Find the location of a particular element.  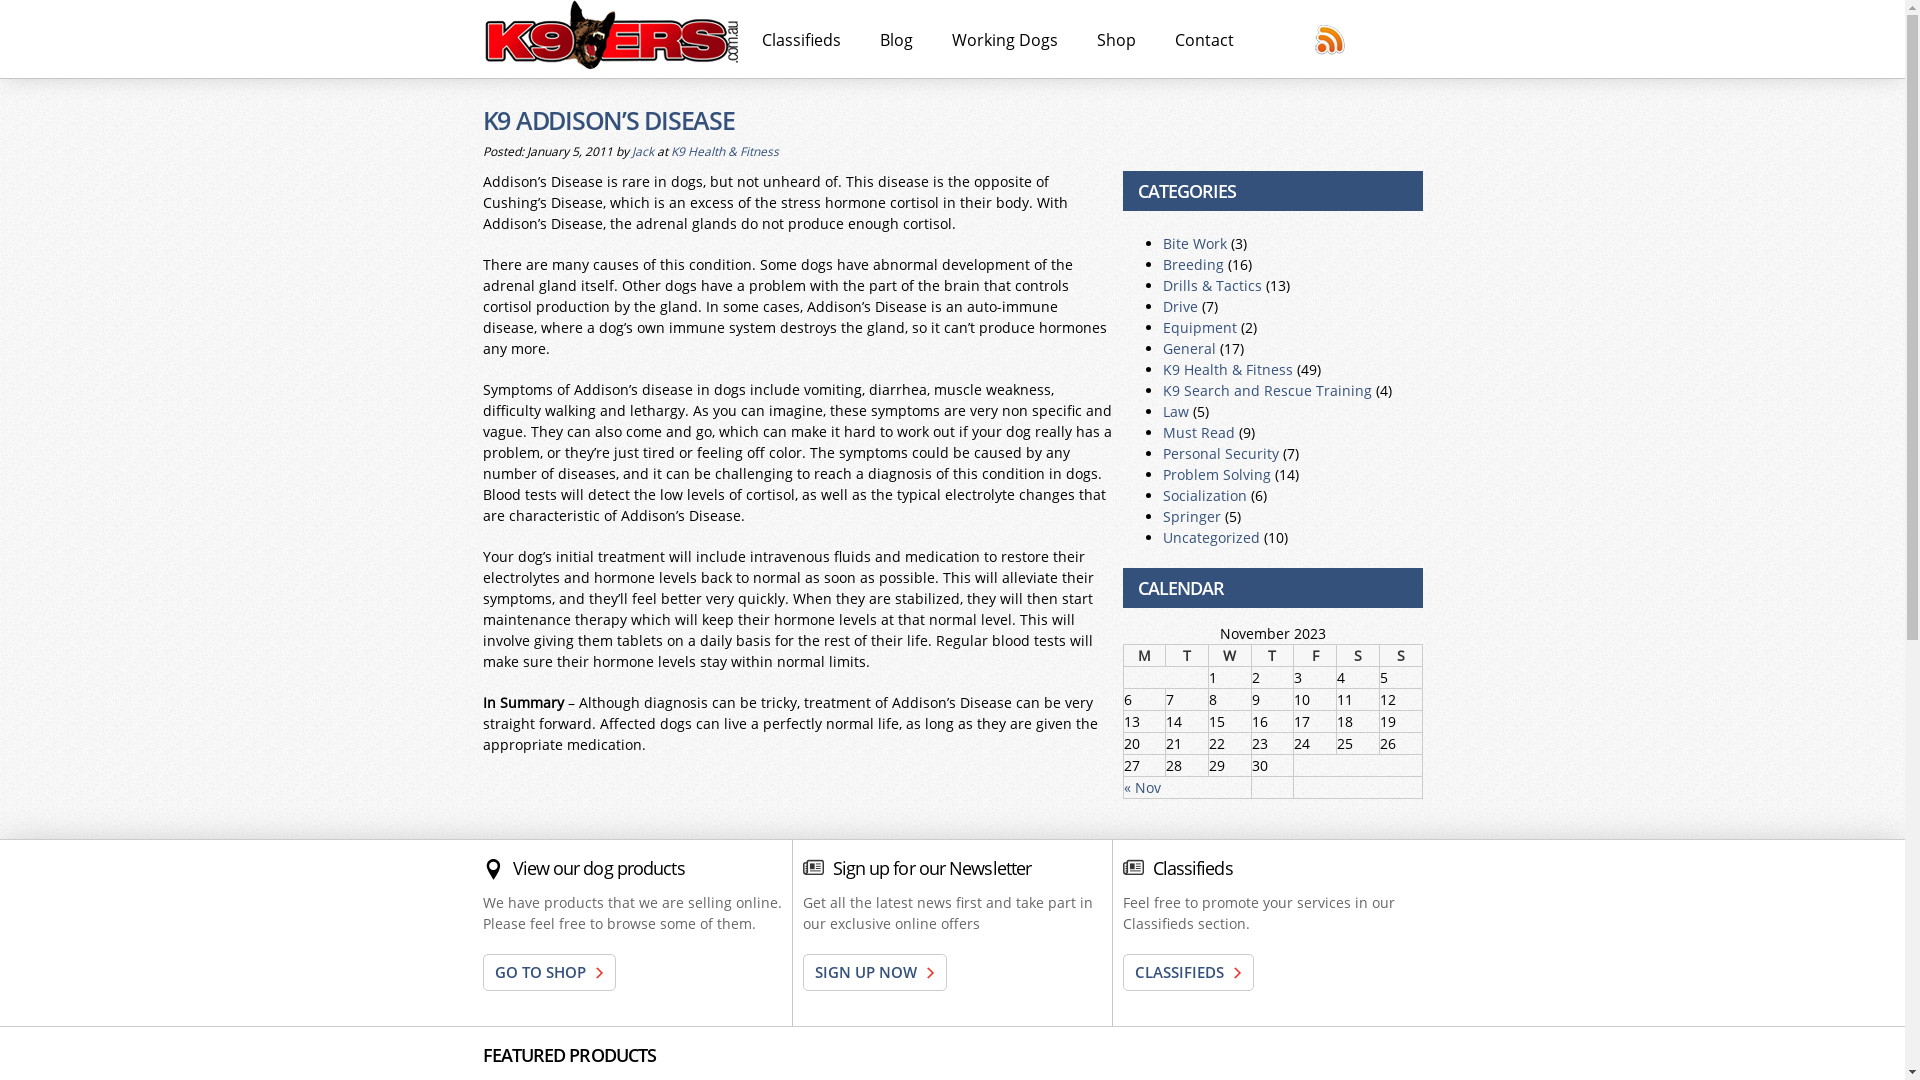

Breeding is located at coordinates (1192, 264).